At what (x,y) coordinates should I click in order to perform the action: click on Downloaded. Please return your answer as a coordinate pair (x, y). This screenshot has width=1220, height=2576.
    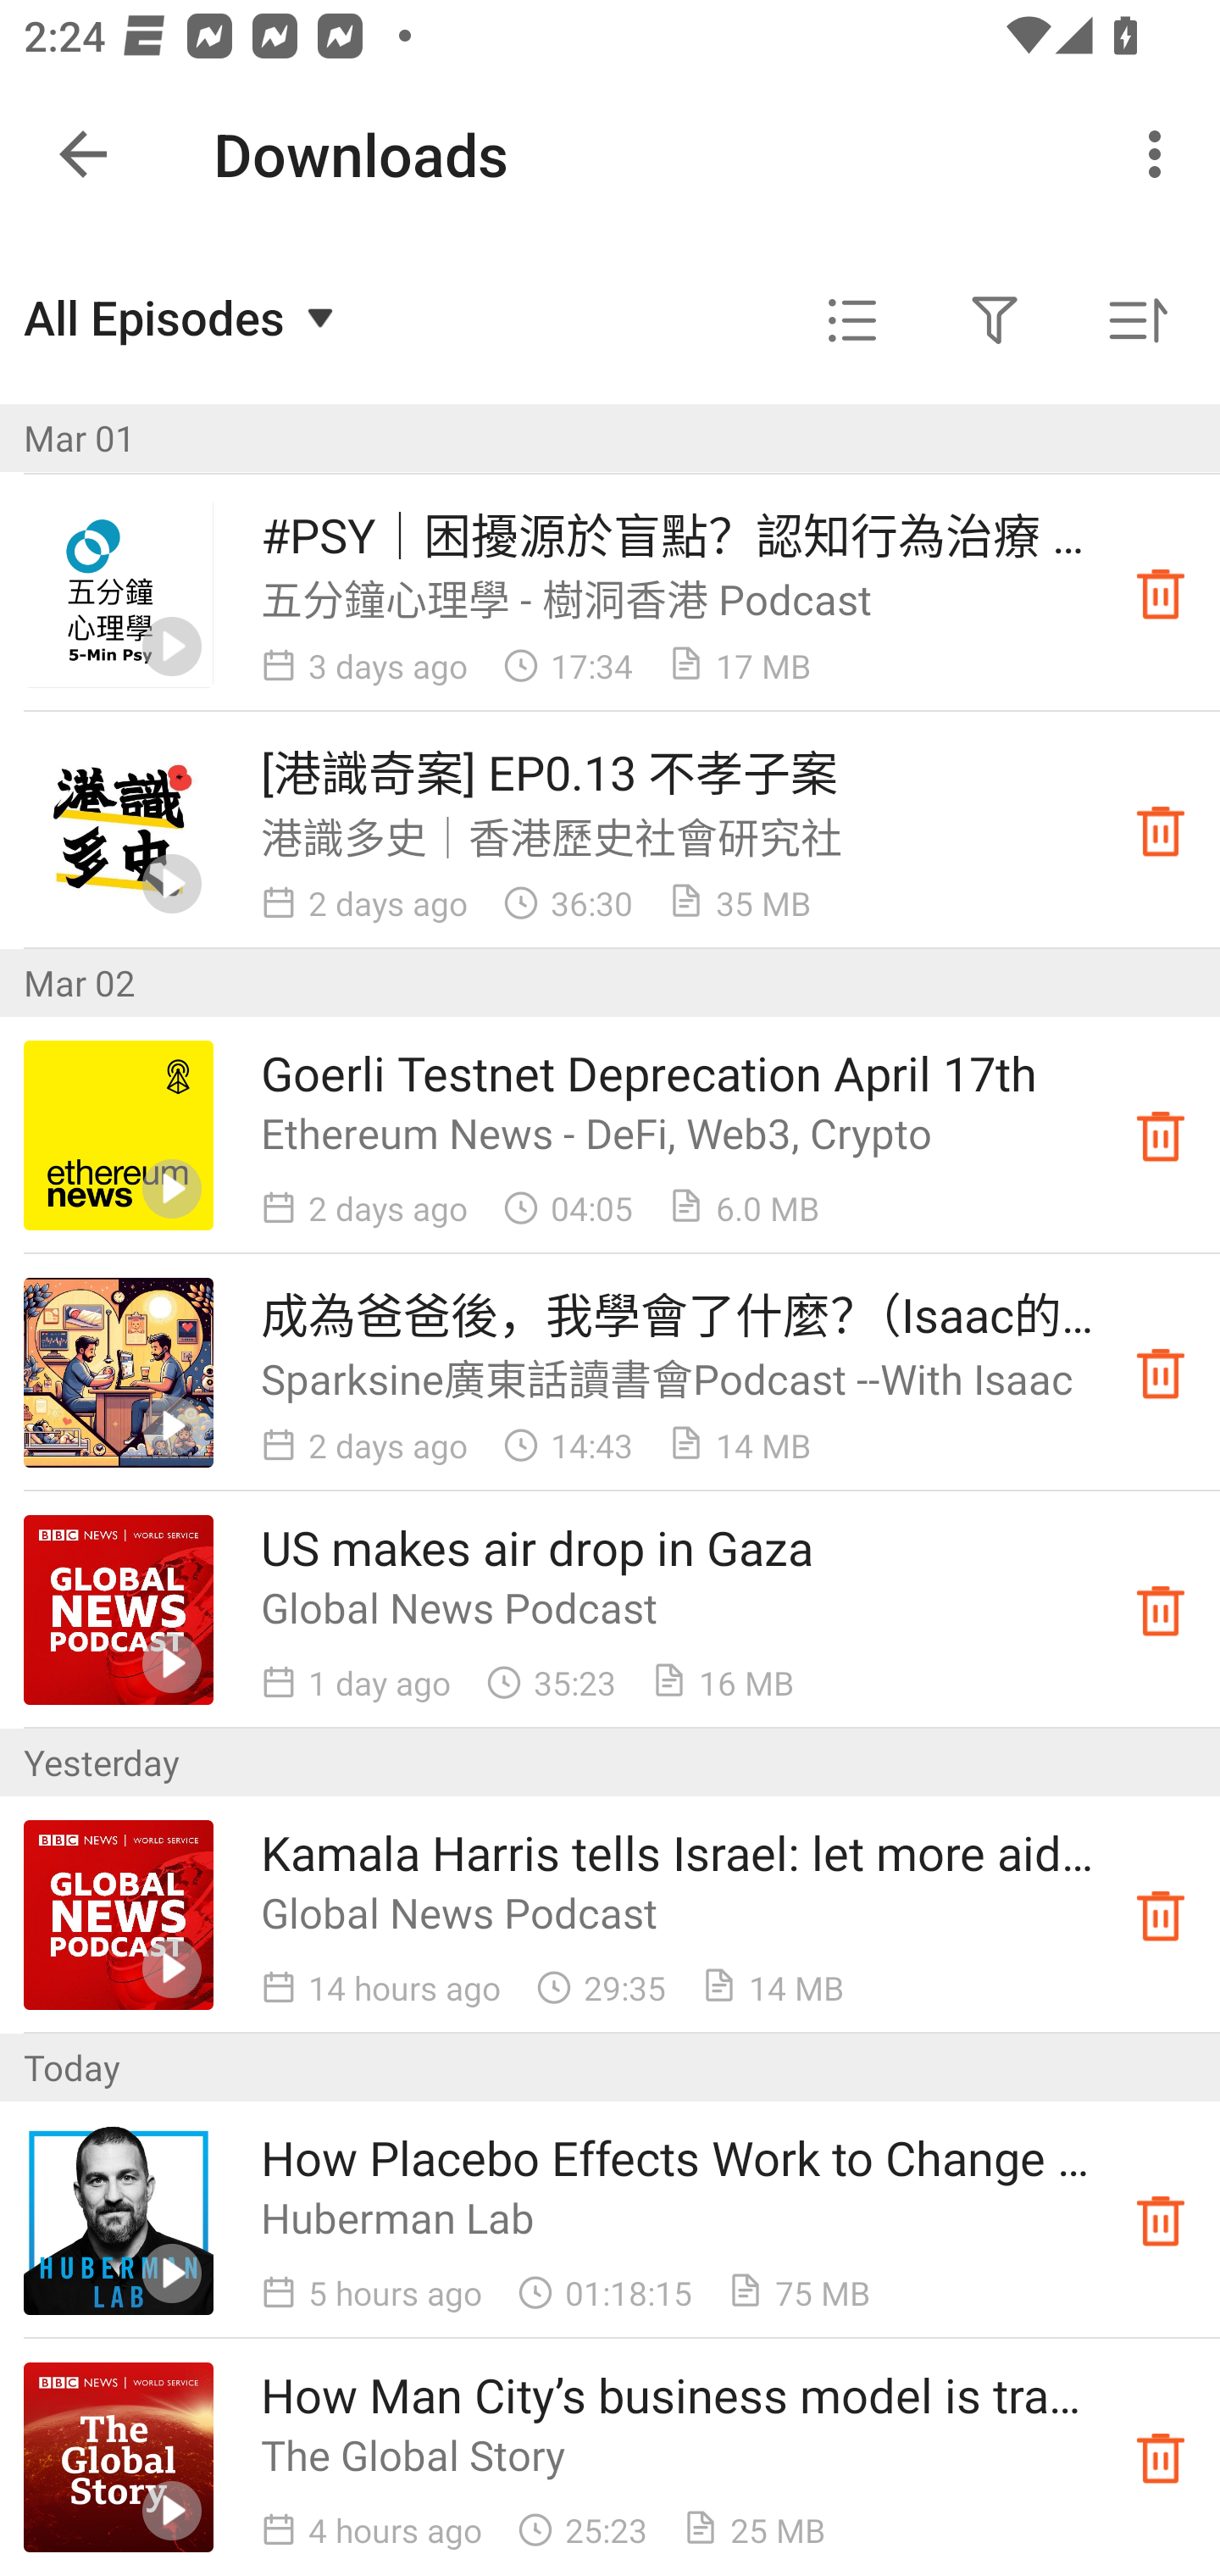
    Looking at the image, I should click on (1161, 591).